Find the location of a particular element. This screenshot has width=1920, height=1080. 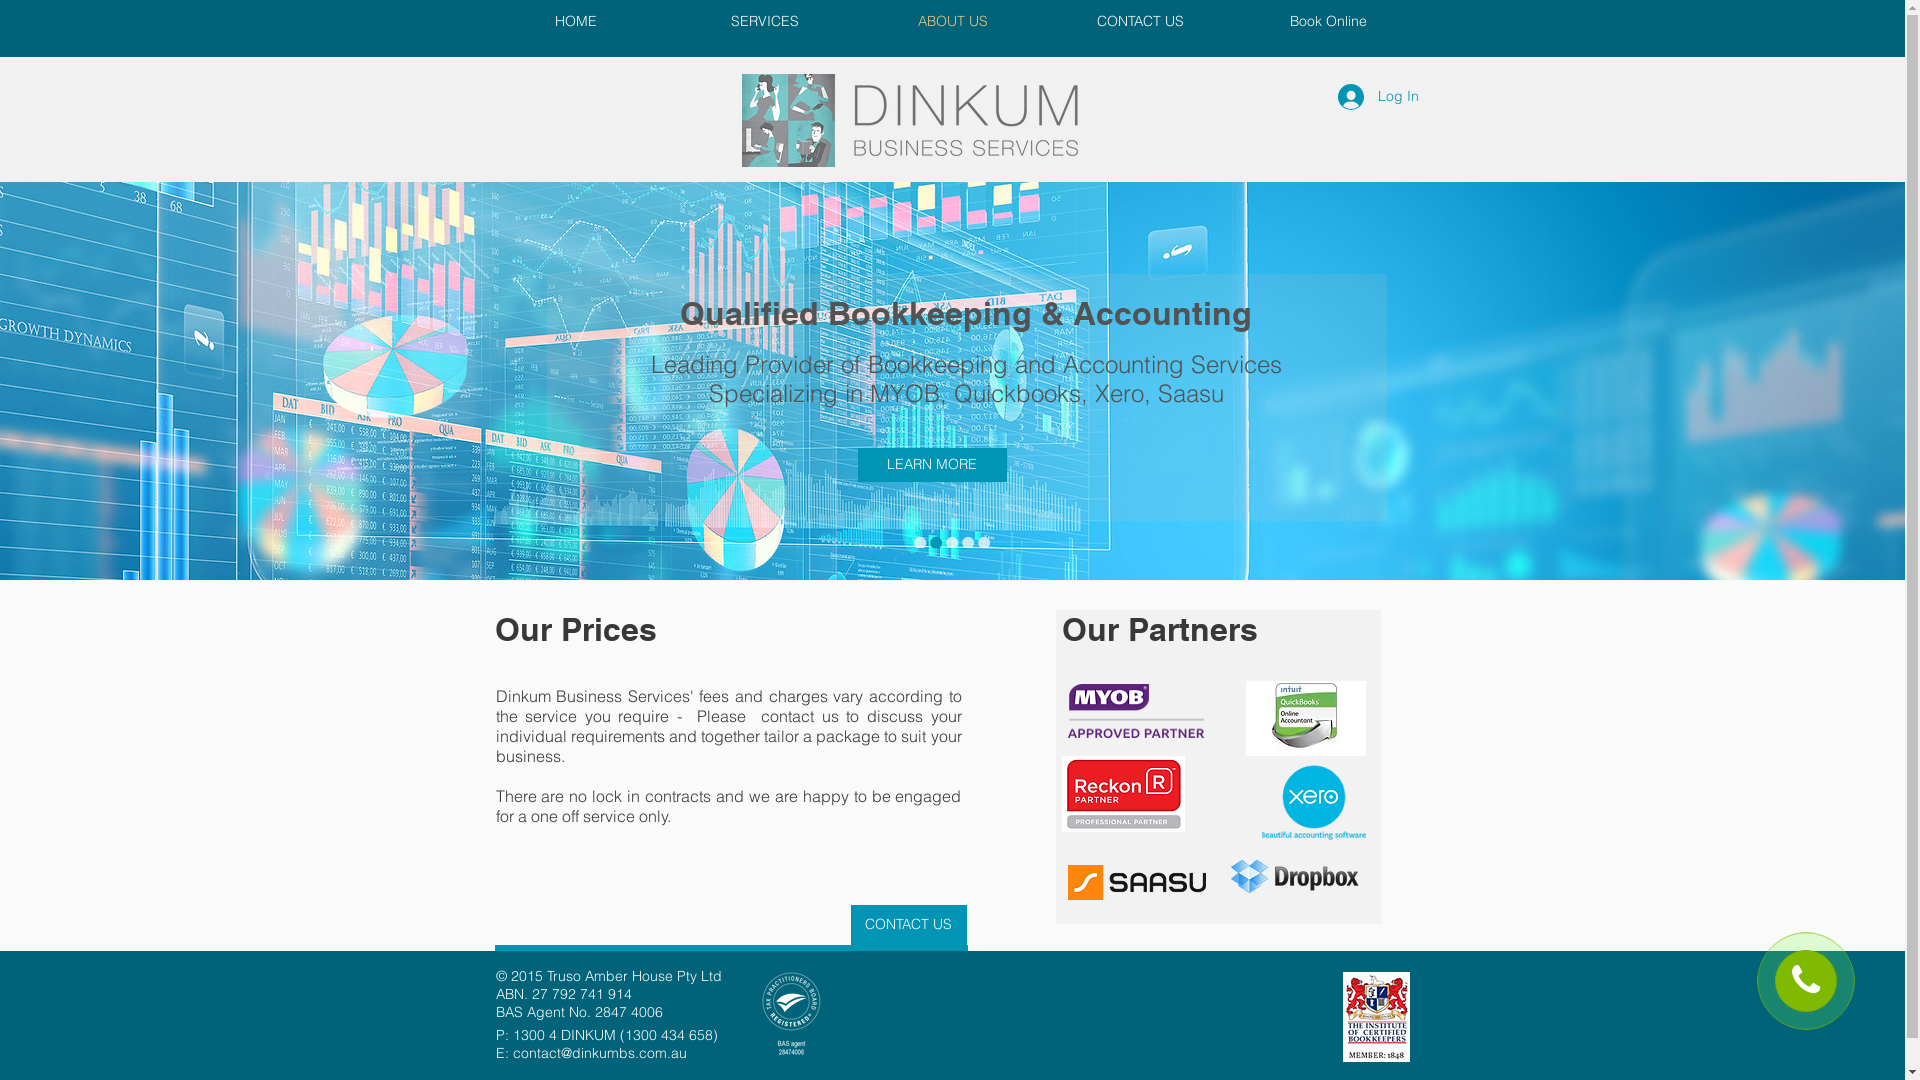

Book Online is located at coordinates (1328, 22).